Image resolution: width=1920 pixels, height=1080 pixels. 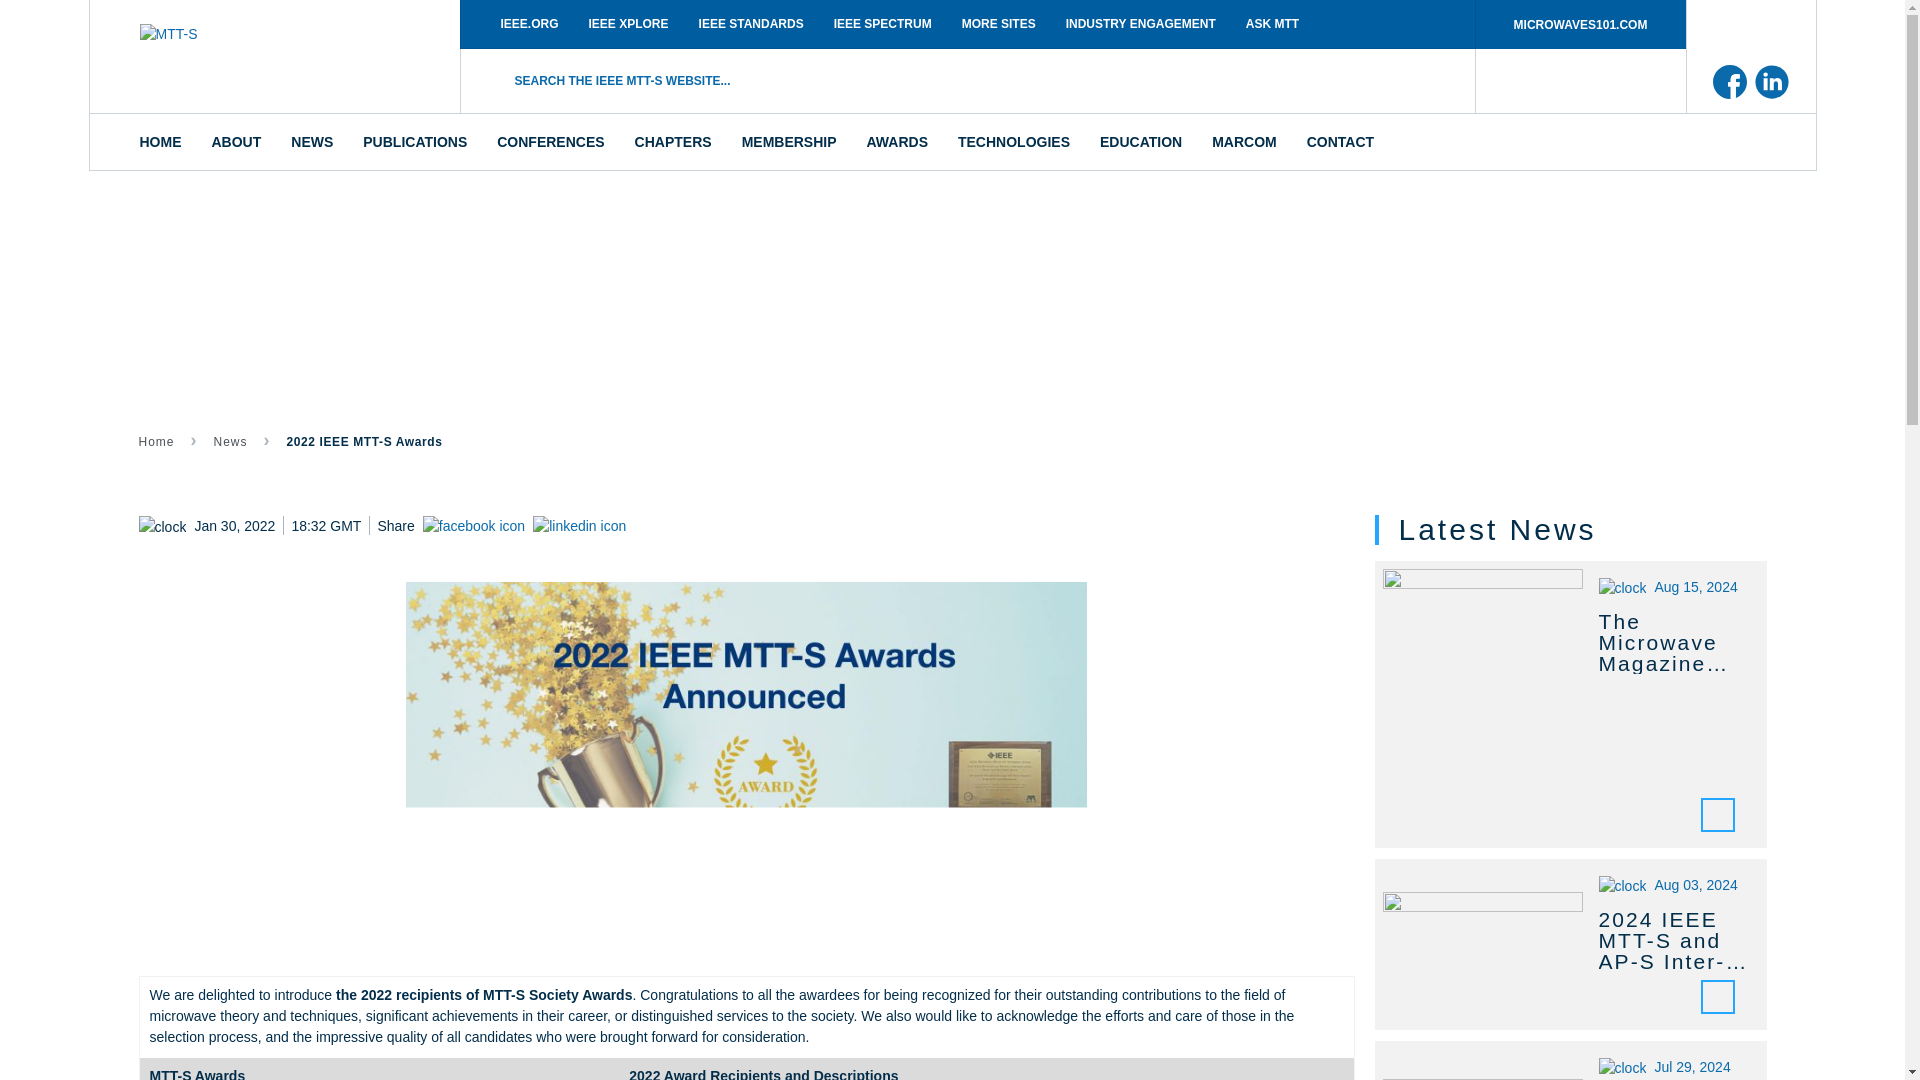 I want to click on News, so click(x=230, y=442).